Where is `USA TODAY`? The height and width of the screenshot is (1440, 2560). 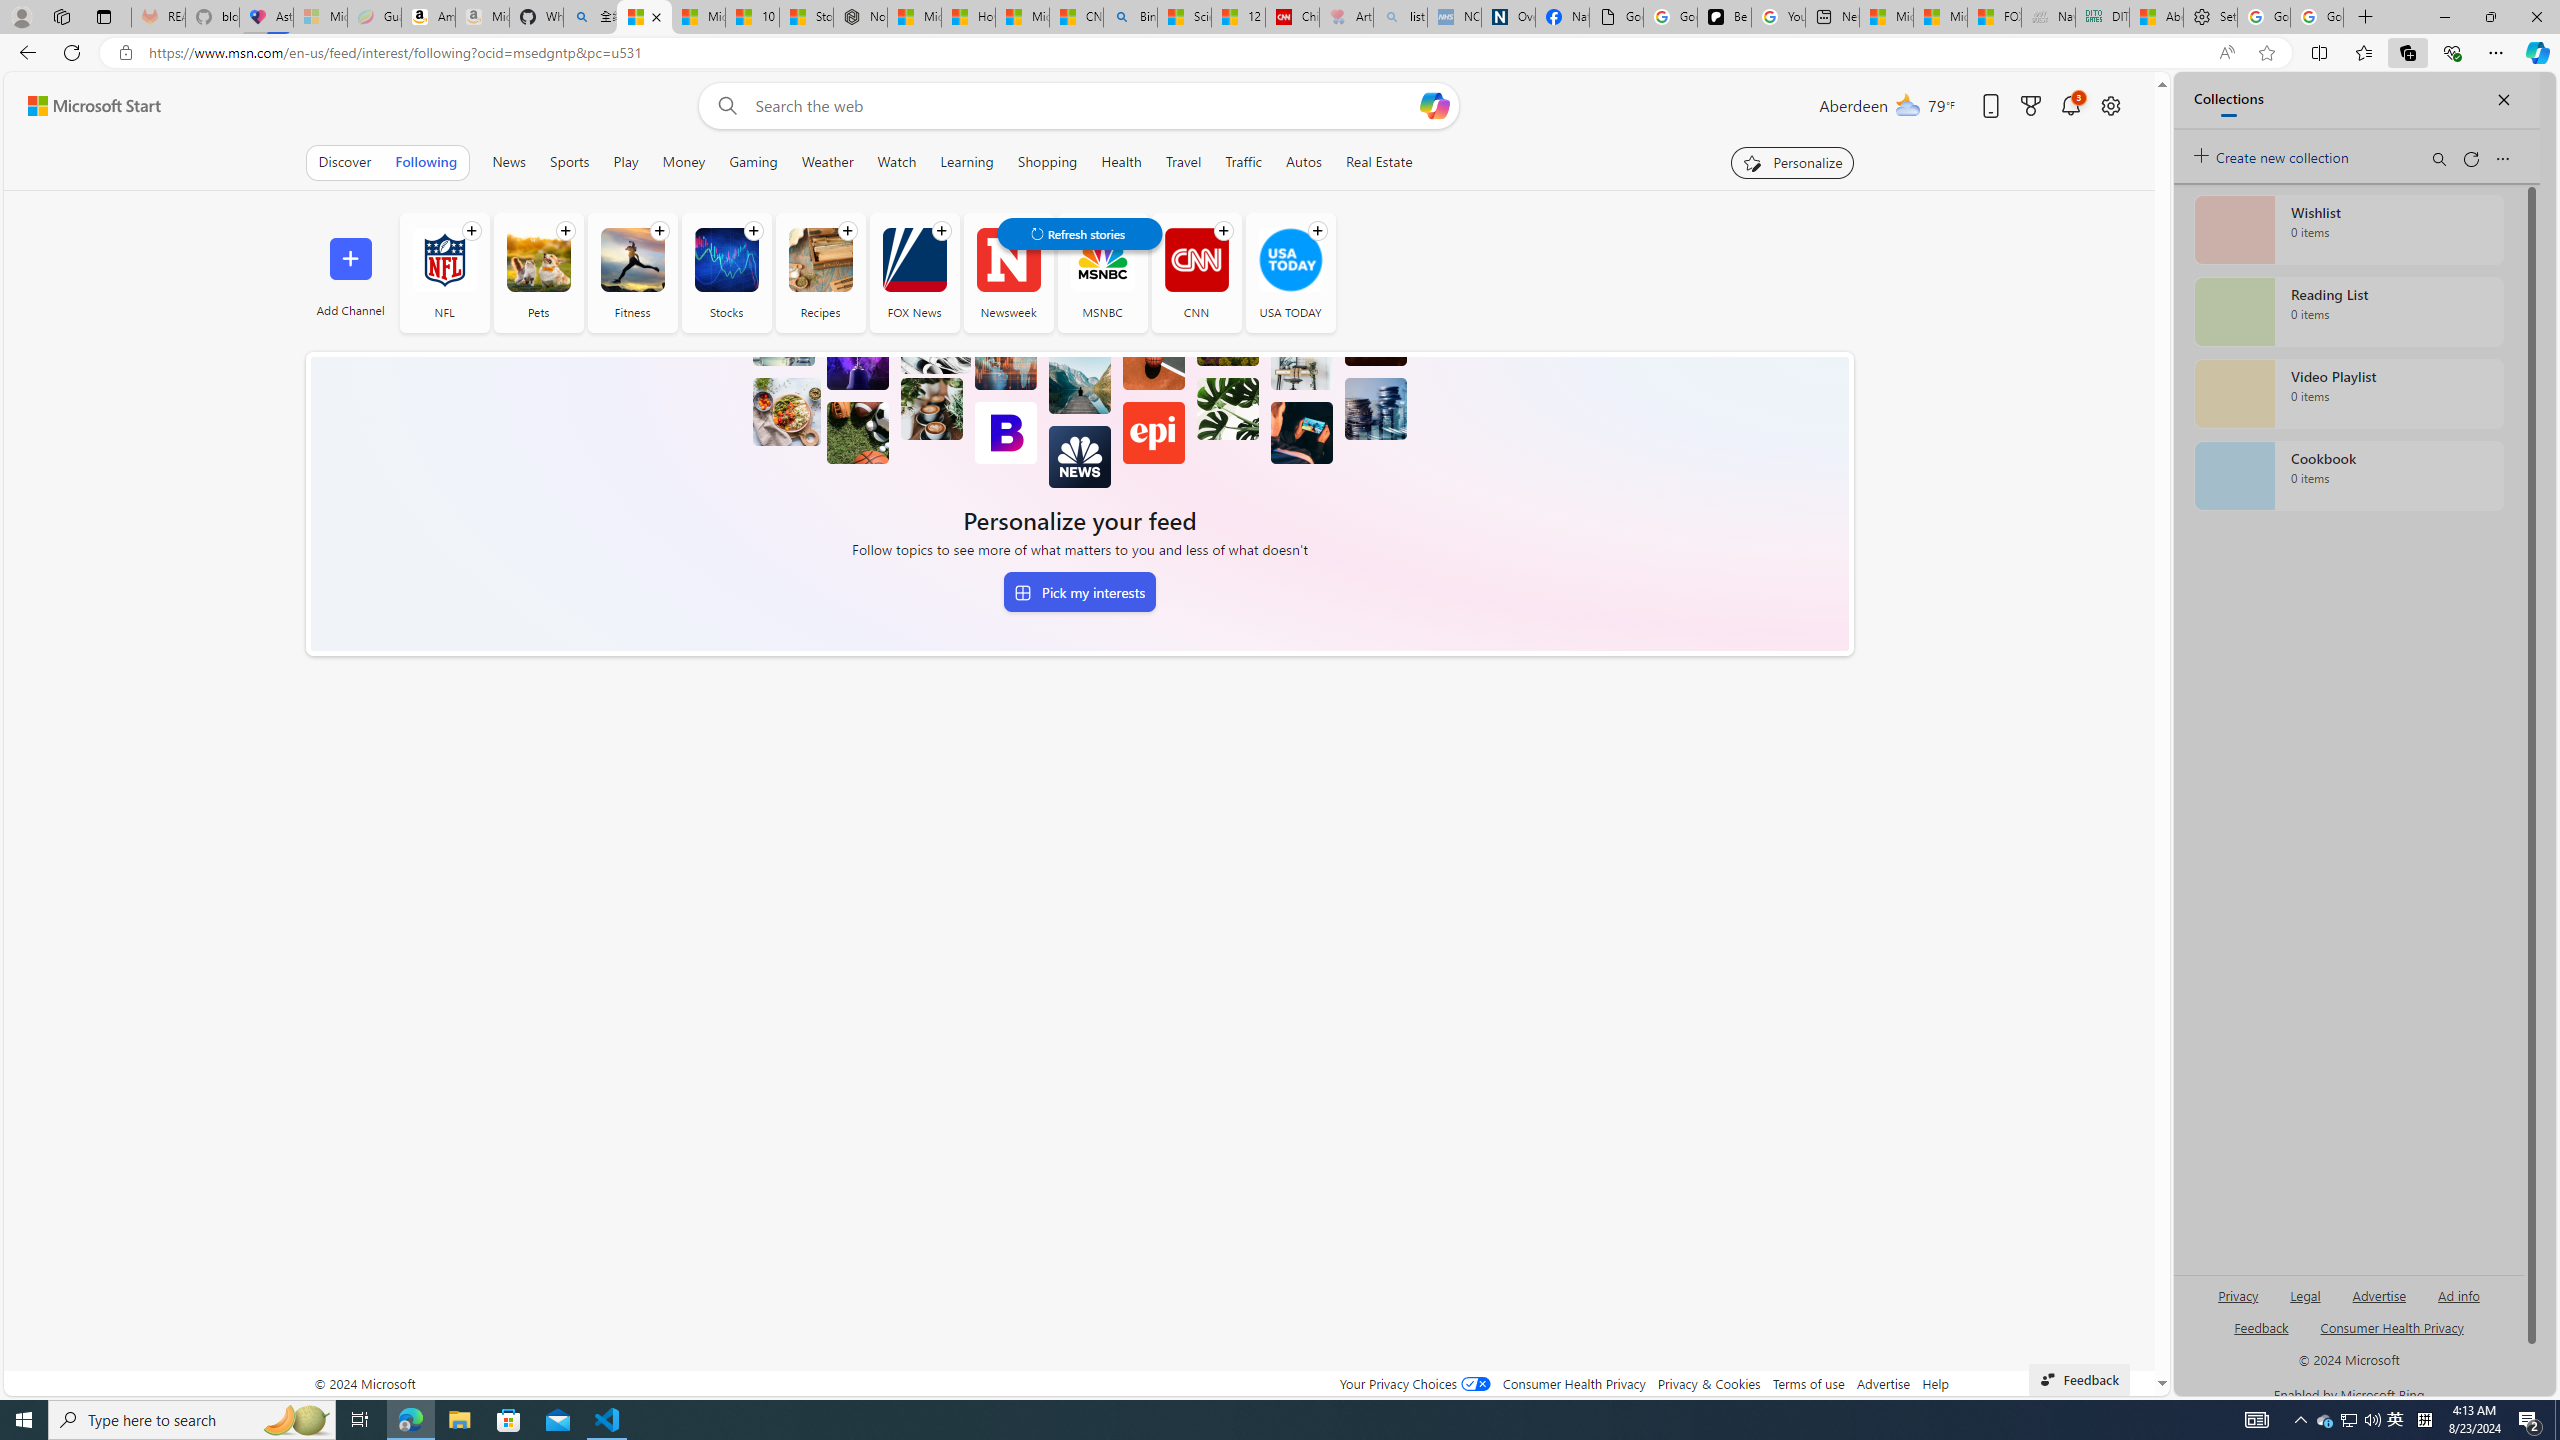
USA TODAY is located at coordinates (1290, 260).